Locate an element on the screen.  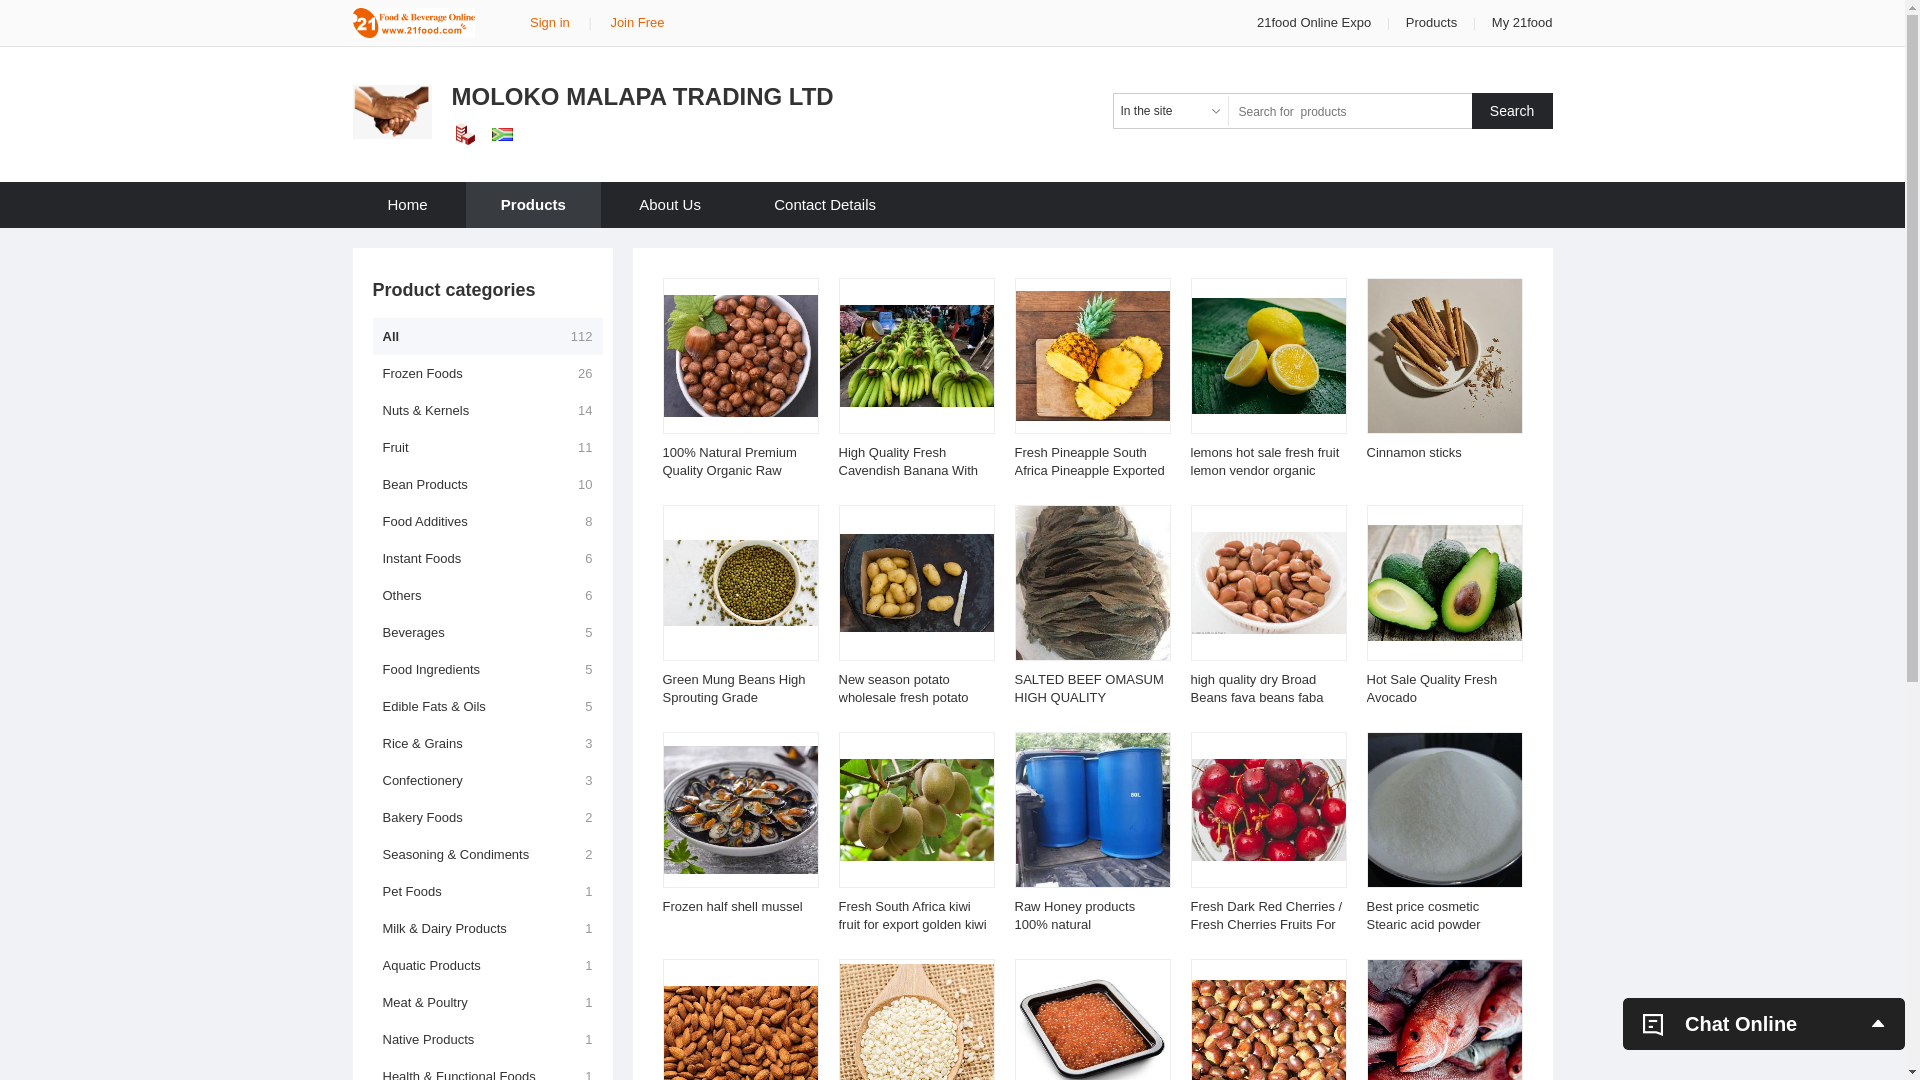
High Quality Fresh Cavendish Banana With Premium Quality is located at coordinates (908, 470).